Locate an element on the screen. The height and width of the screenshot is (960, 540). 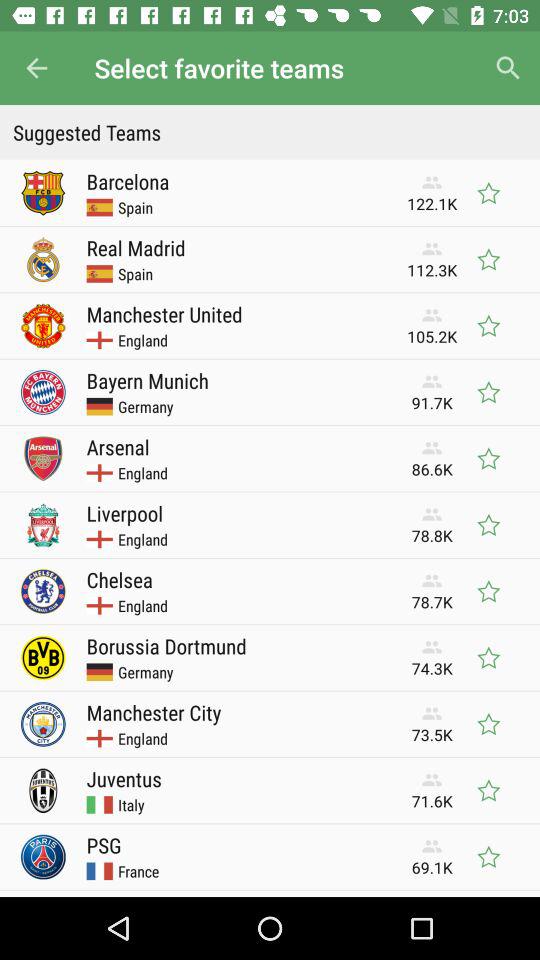
launch the item to the left of 122.1k icon is located at coordinates (128, 181).